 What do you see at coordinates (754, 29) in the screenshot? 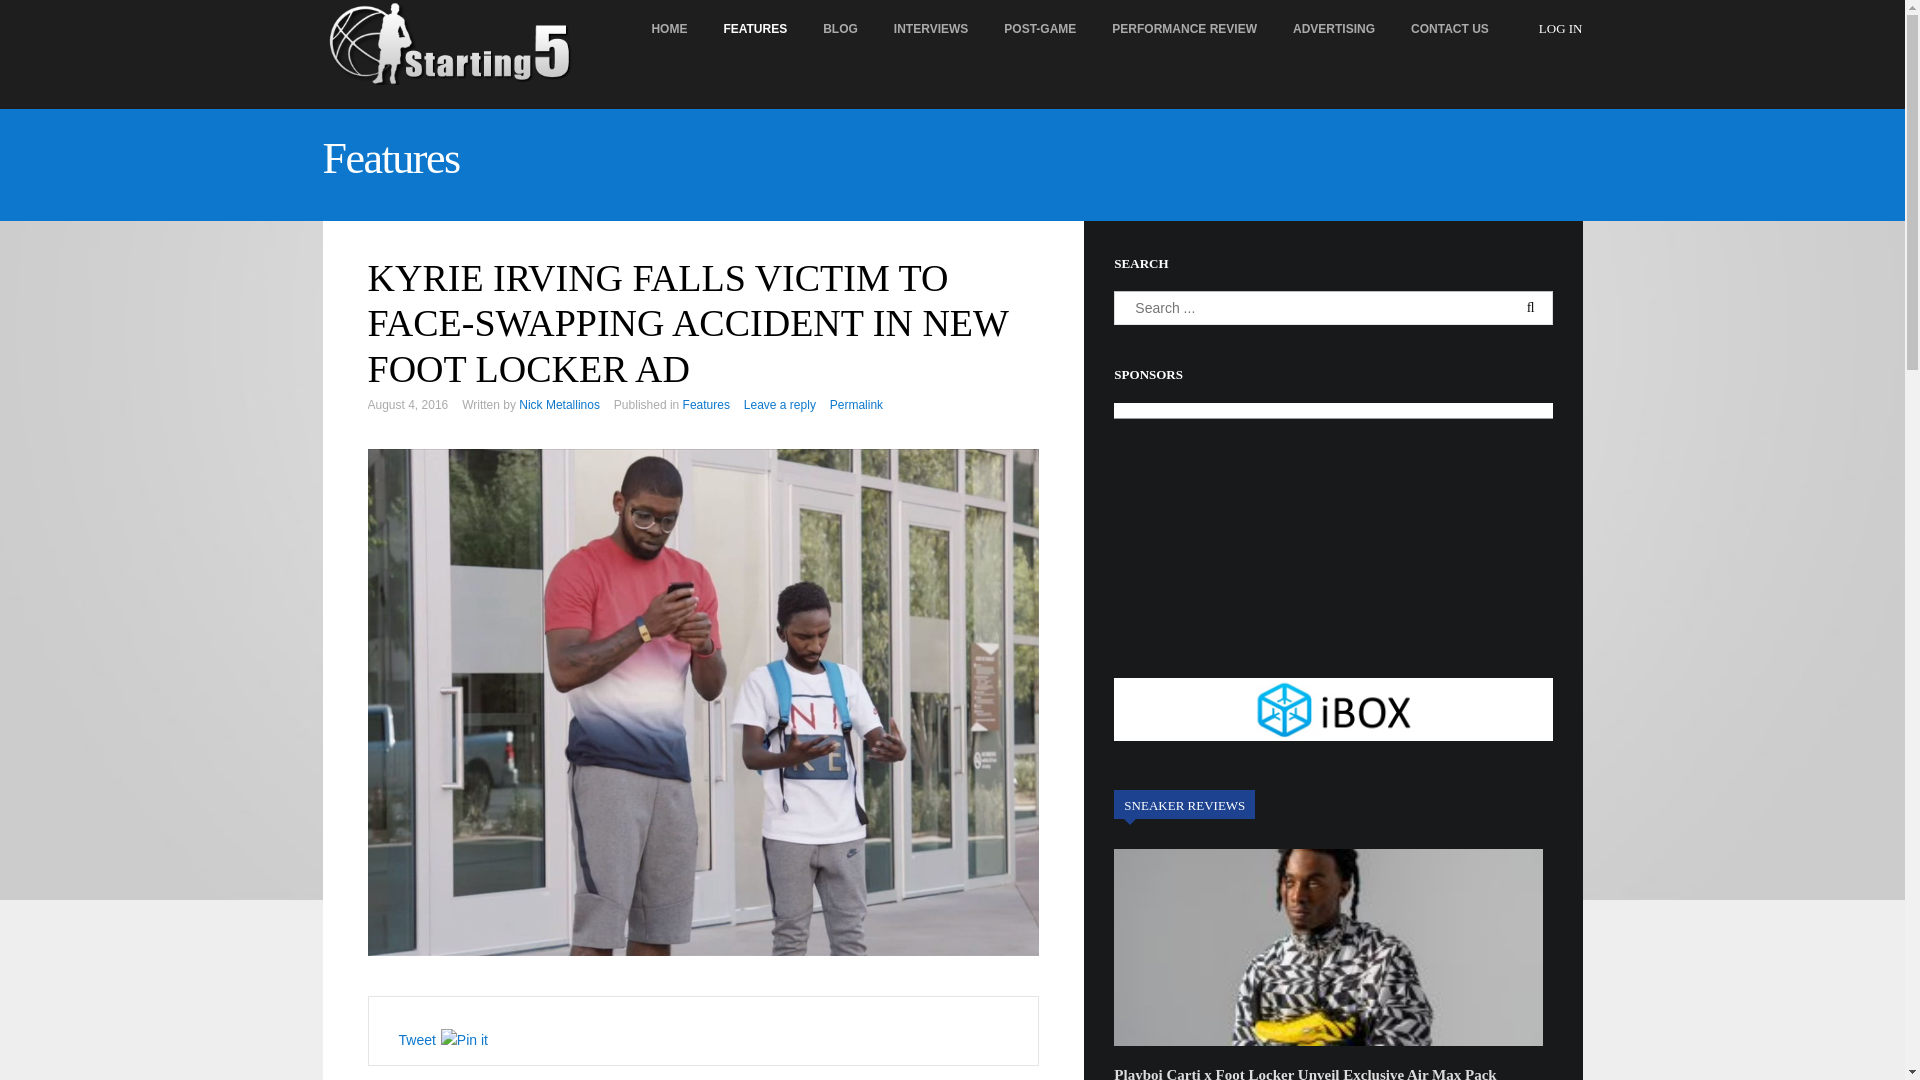
I see `FEATURES` at bounding box center [754, 29].